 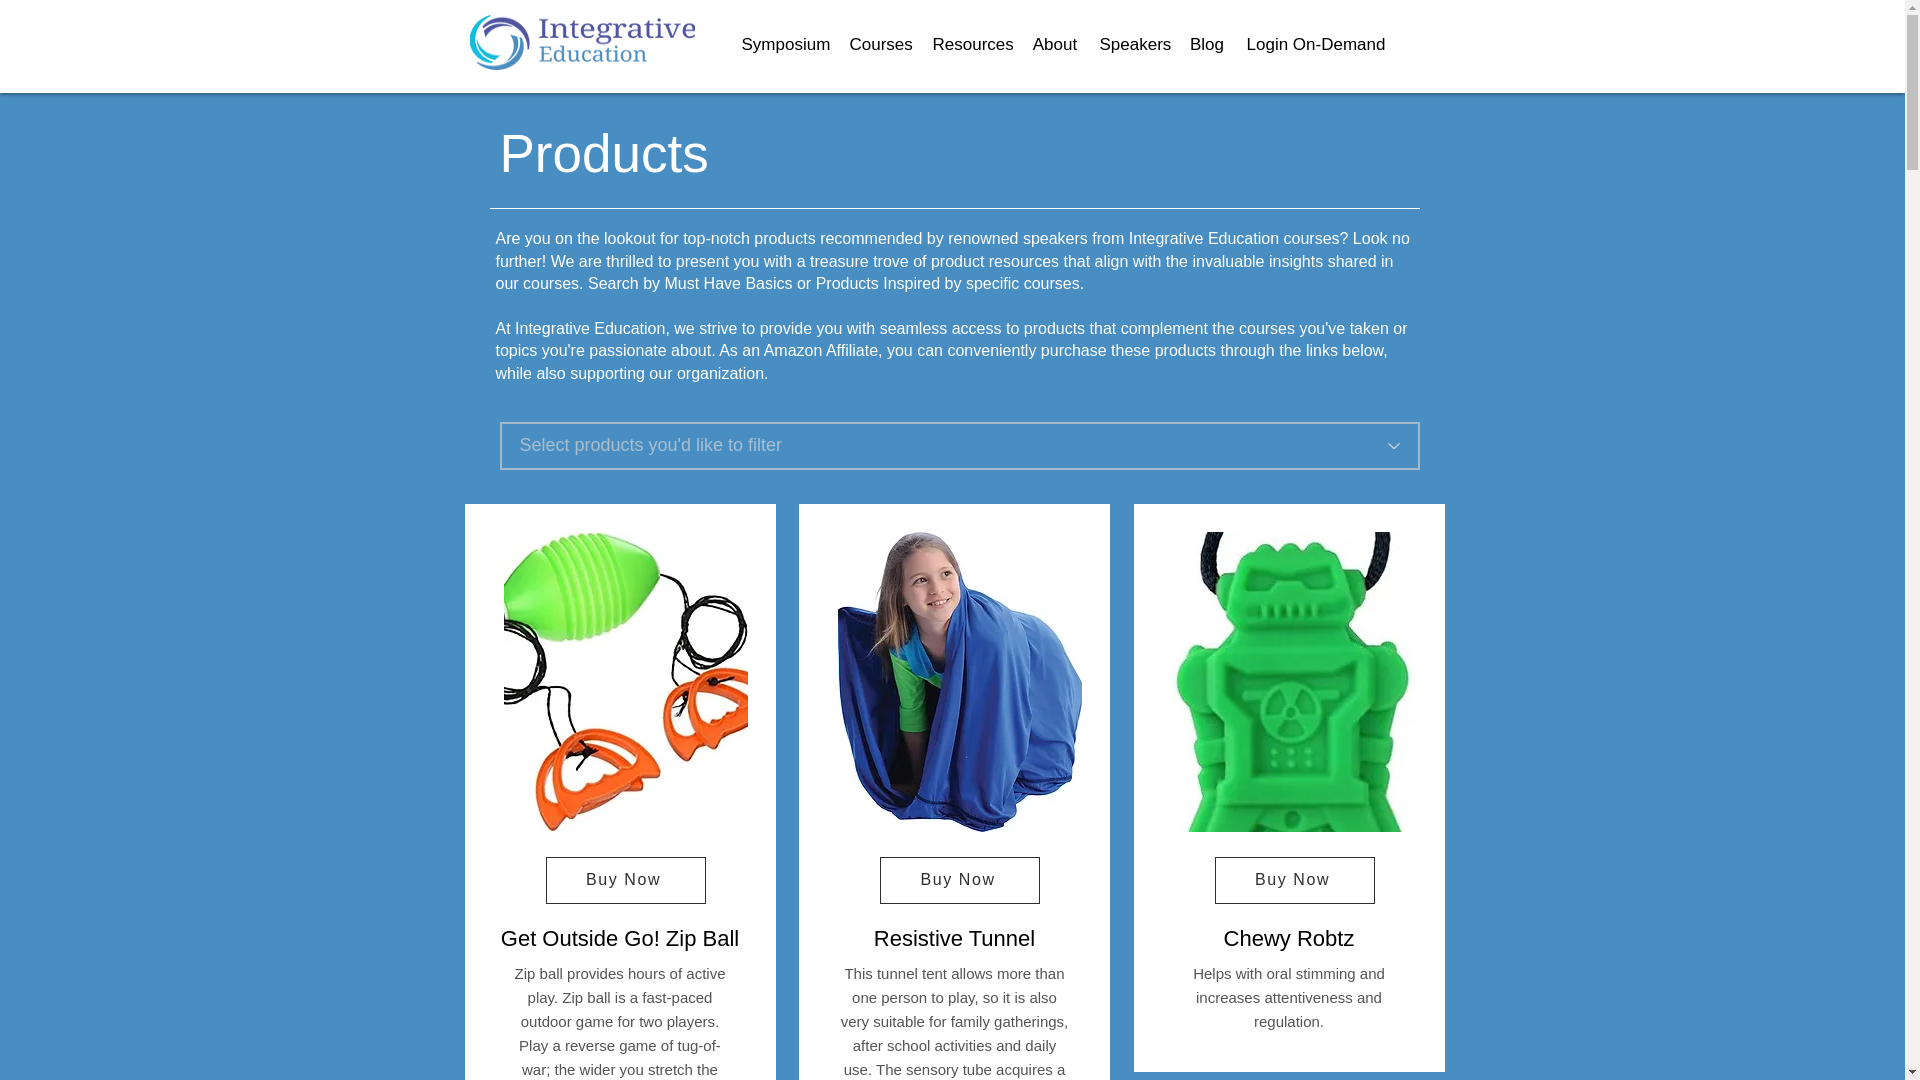 What do you see at coordinates (786, 44) in the screenshot?
I see `Symposium` at bounding box center [786, 44].